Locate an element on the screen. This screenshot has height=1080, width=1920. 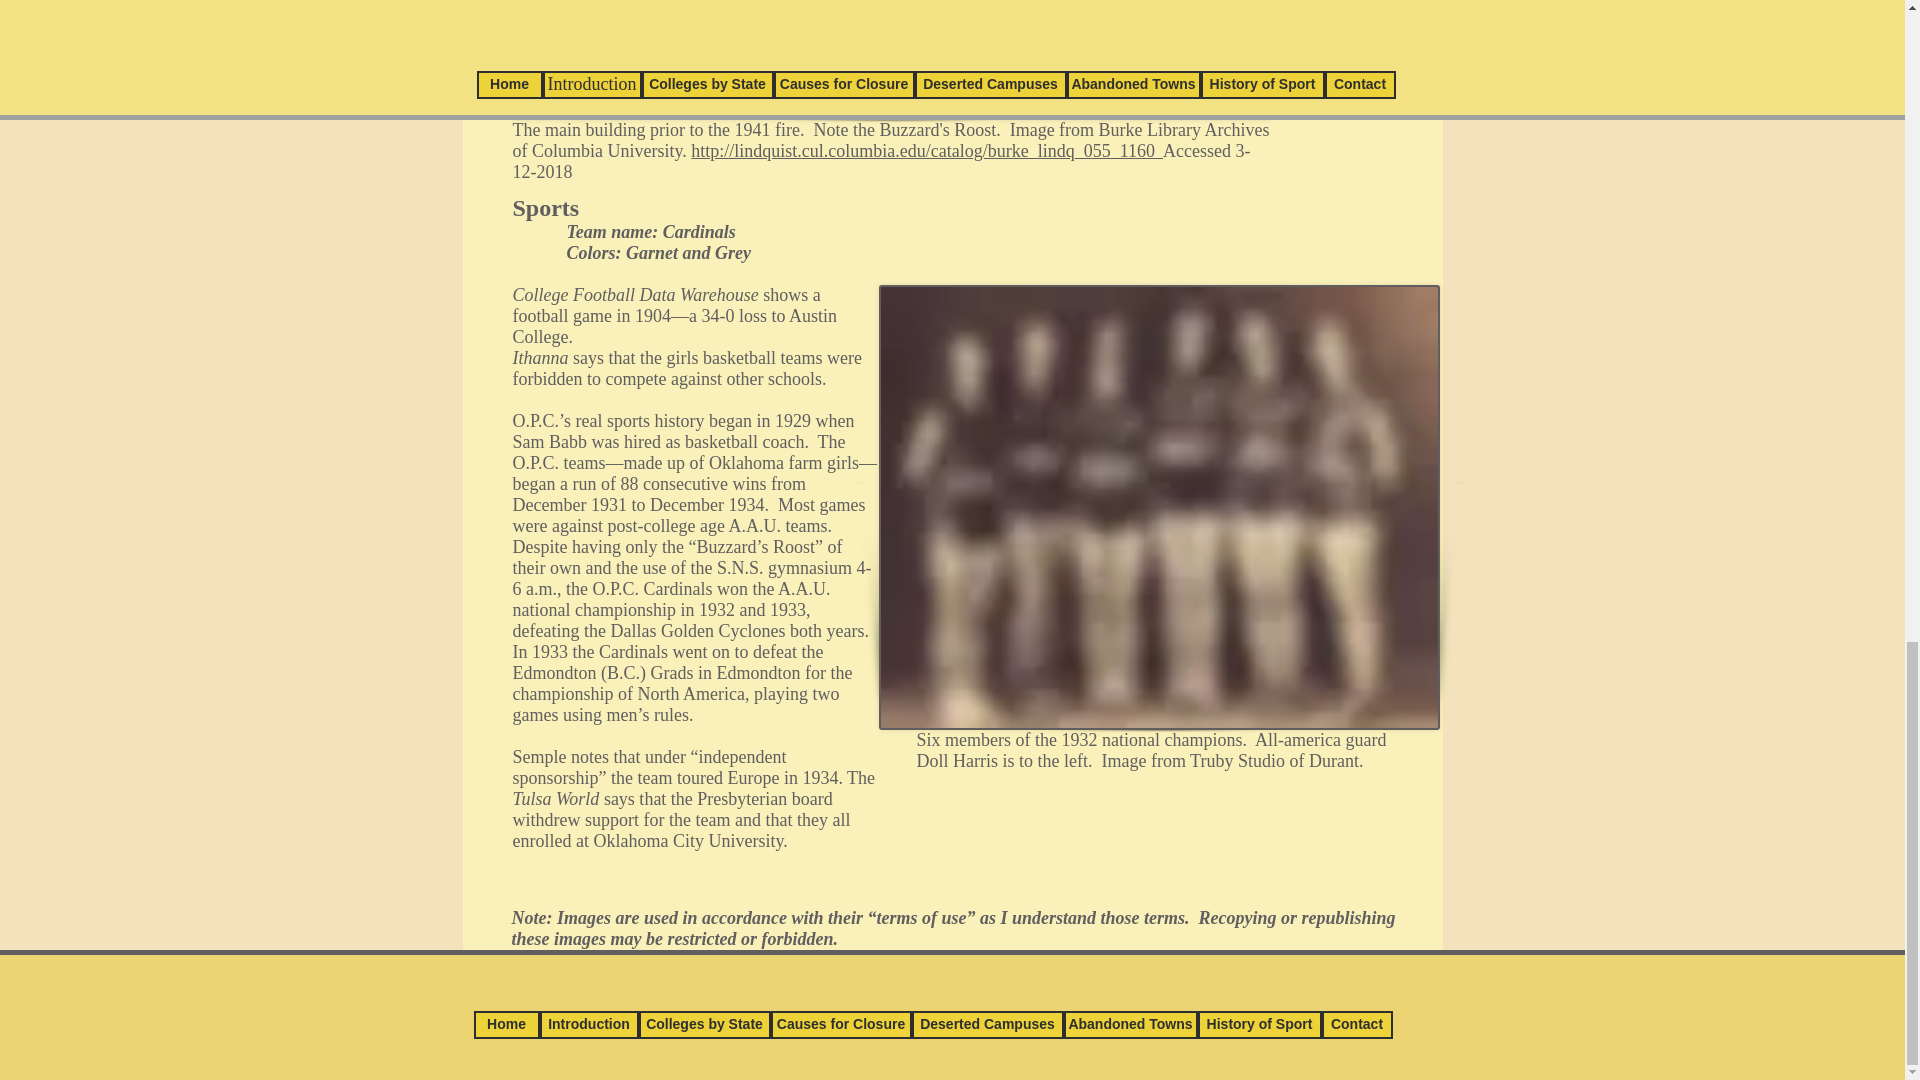
Deserted Campuses is located at coordinates (988, 1024).